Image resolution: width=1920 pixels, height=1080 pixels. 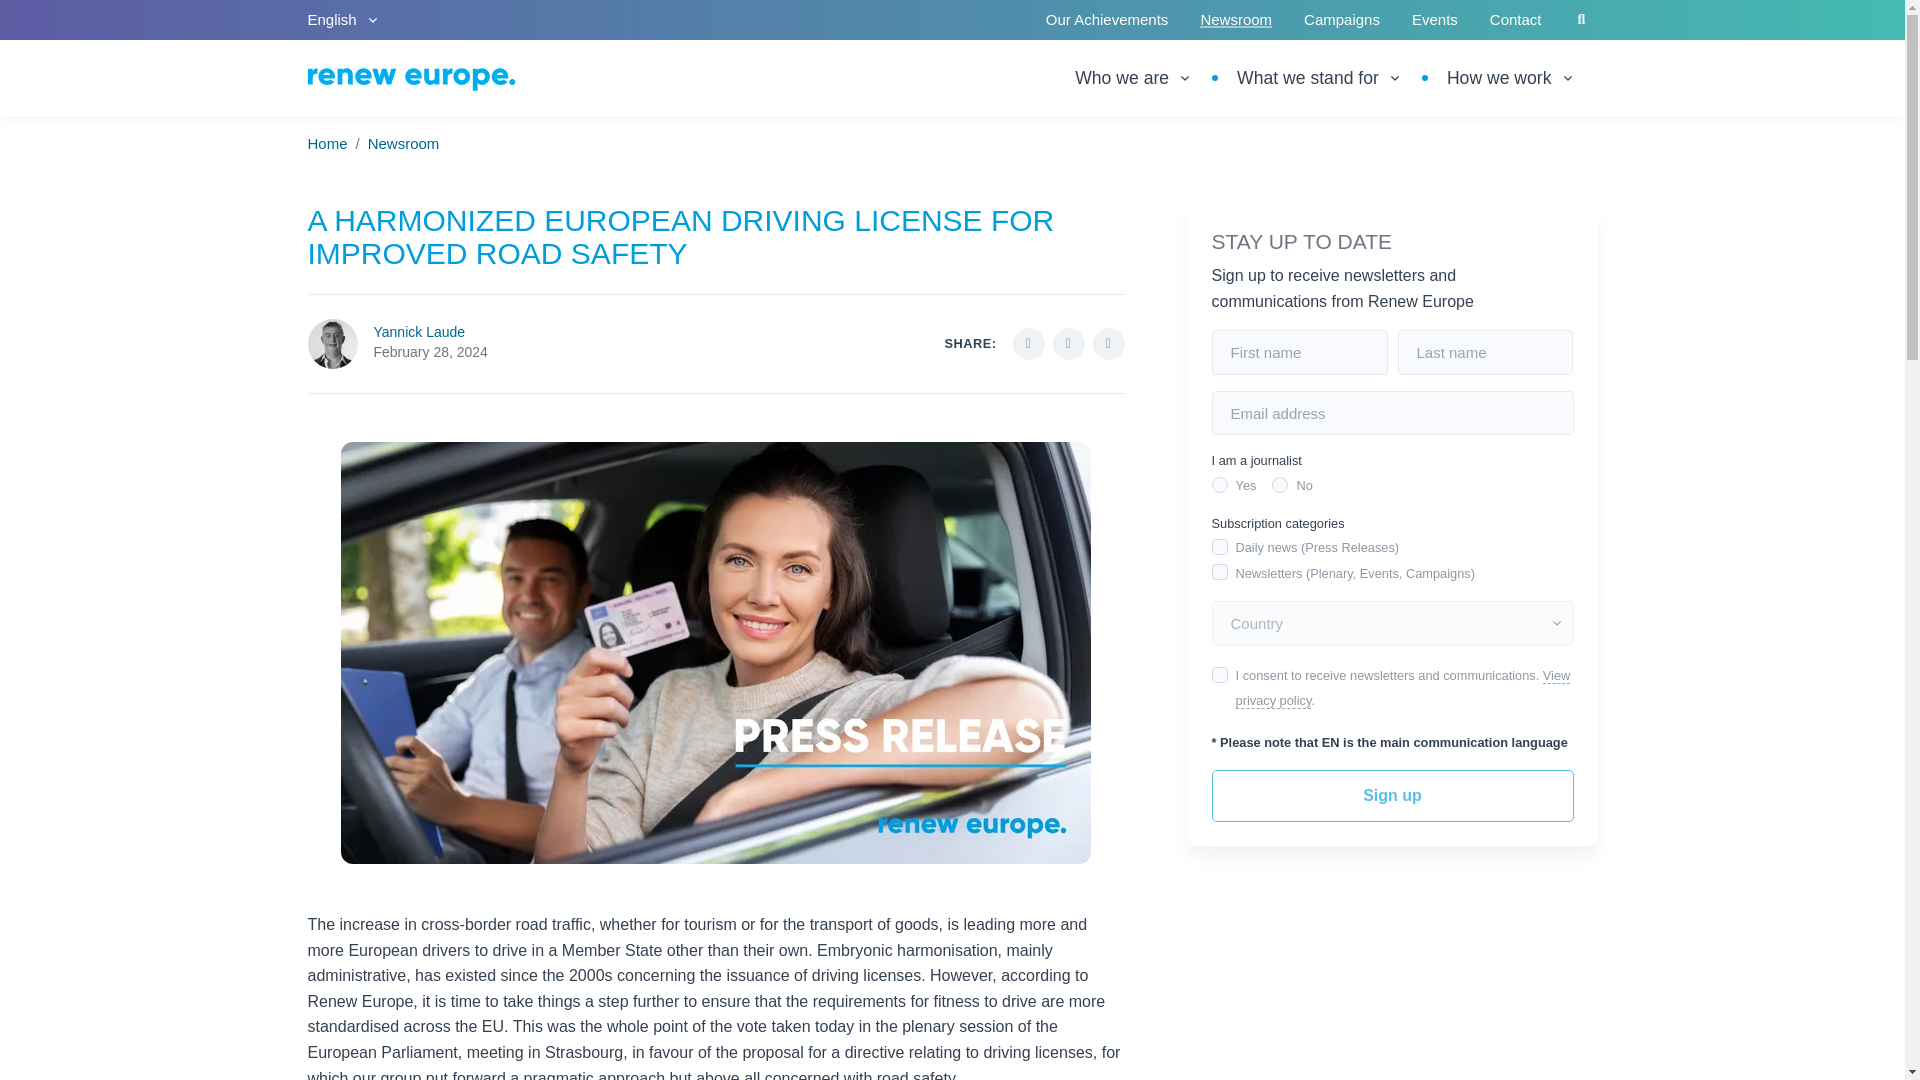 I want to click on Newsroom, so click(x=1236, y=20).